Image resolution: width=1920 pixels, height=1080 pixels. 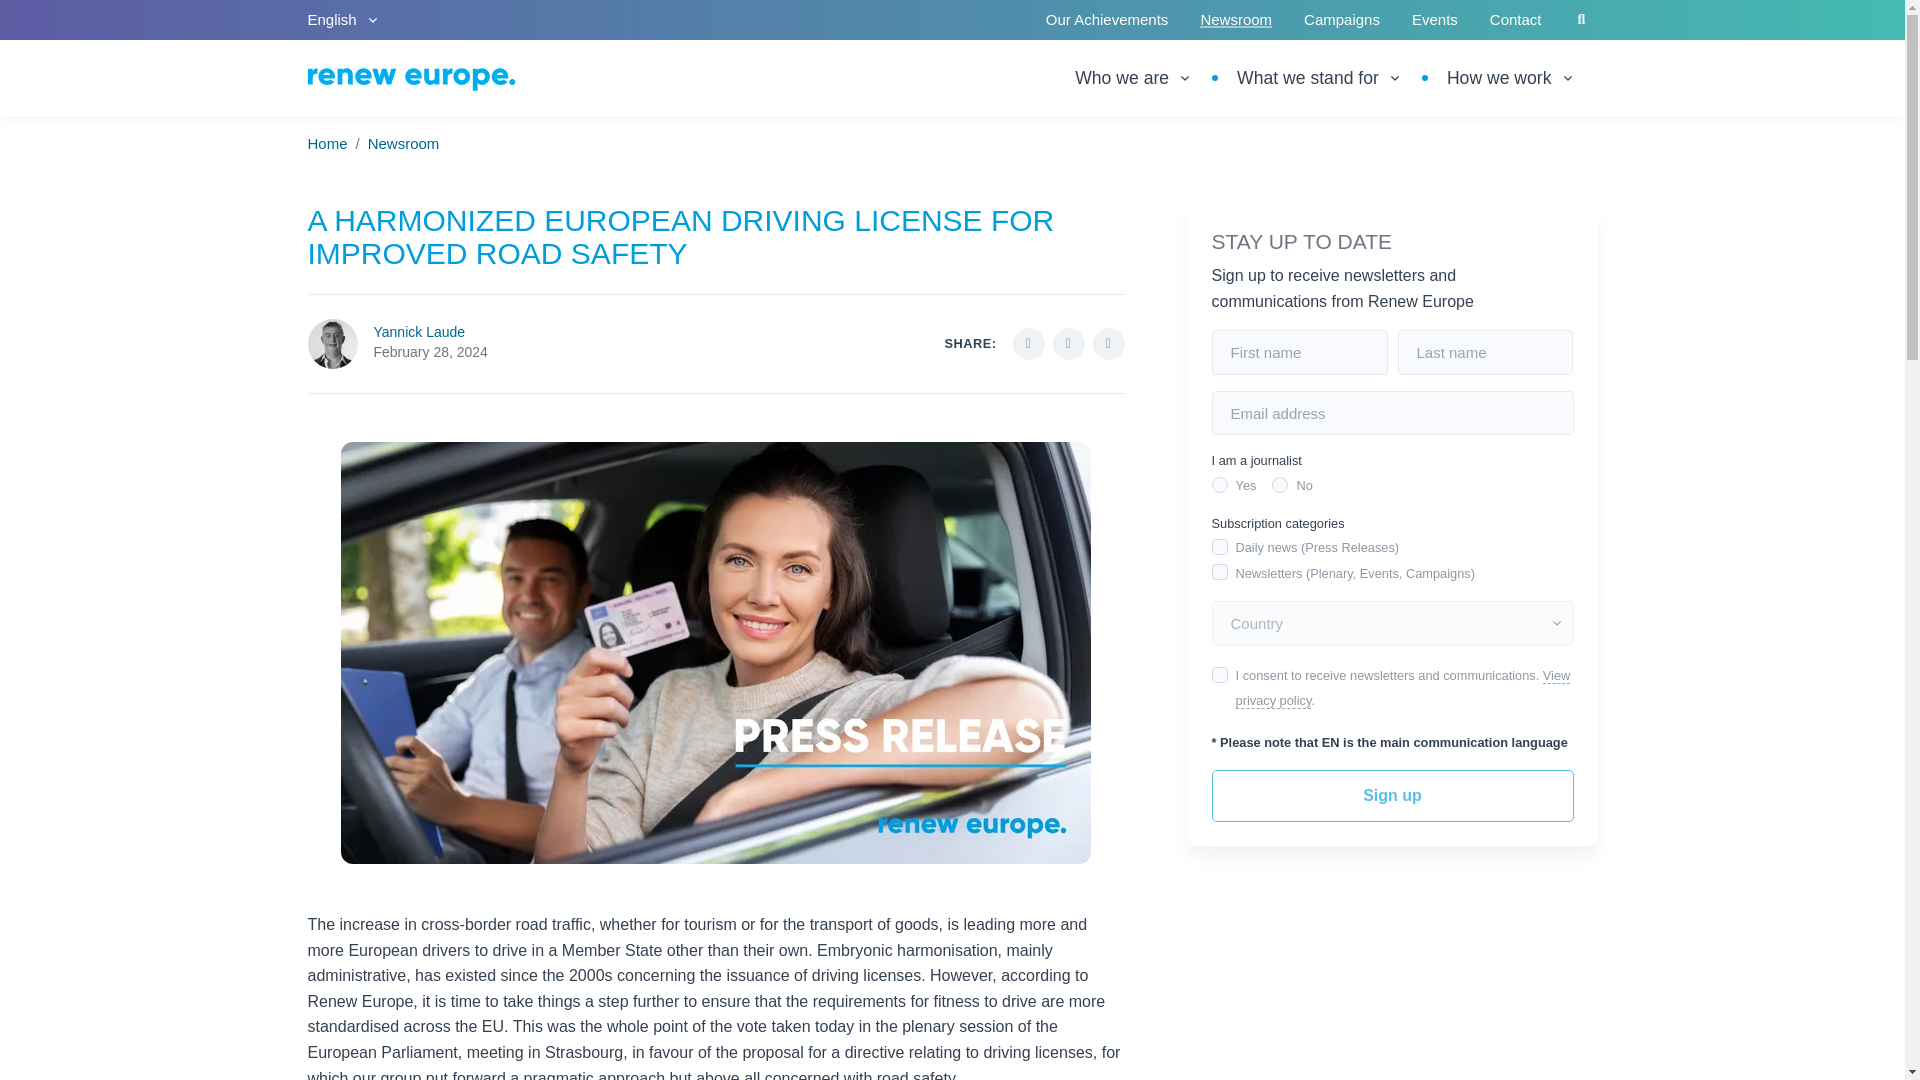 I want to click on Newsroom, so click(x=1236, y=20).